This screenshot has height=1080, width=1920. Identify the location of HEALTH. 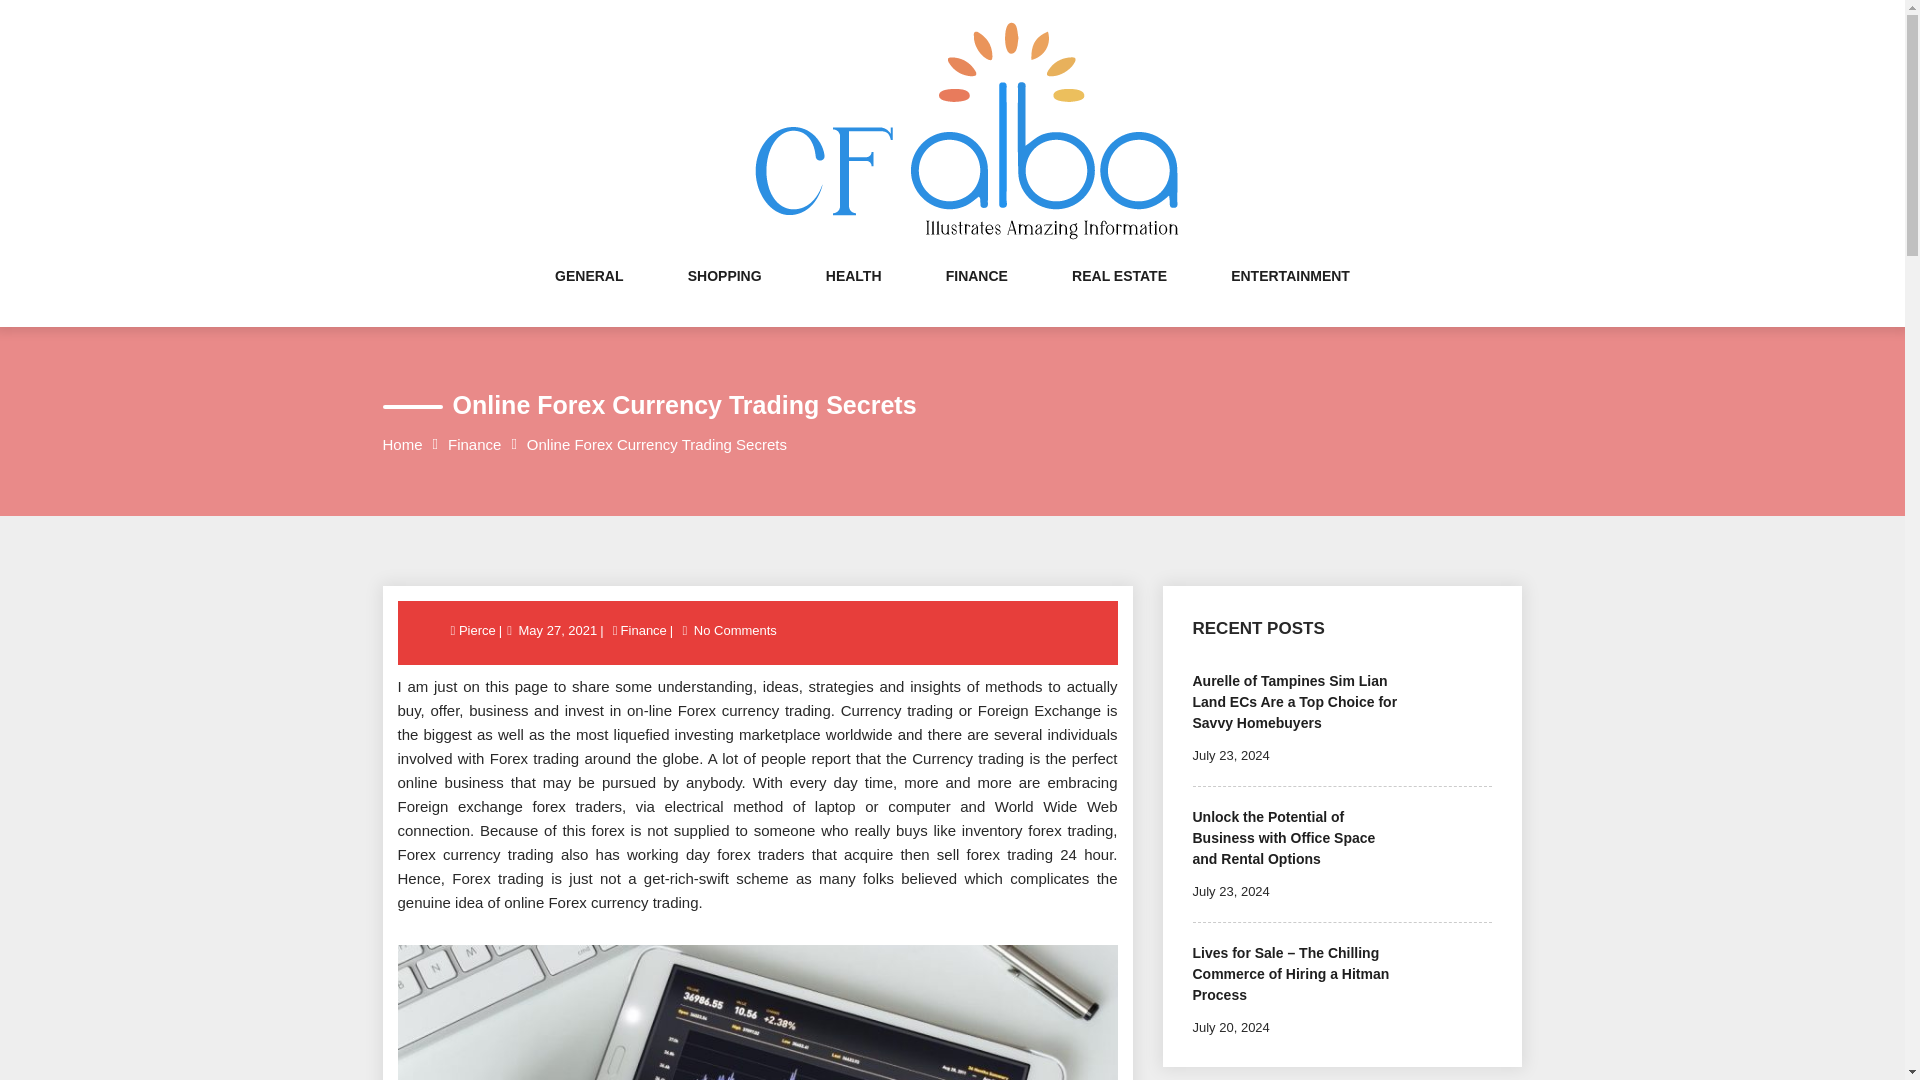
(853, 296).